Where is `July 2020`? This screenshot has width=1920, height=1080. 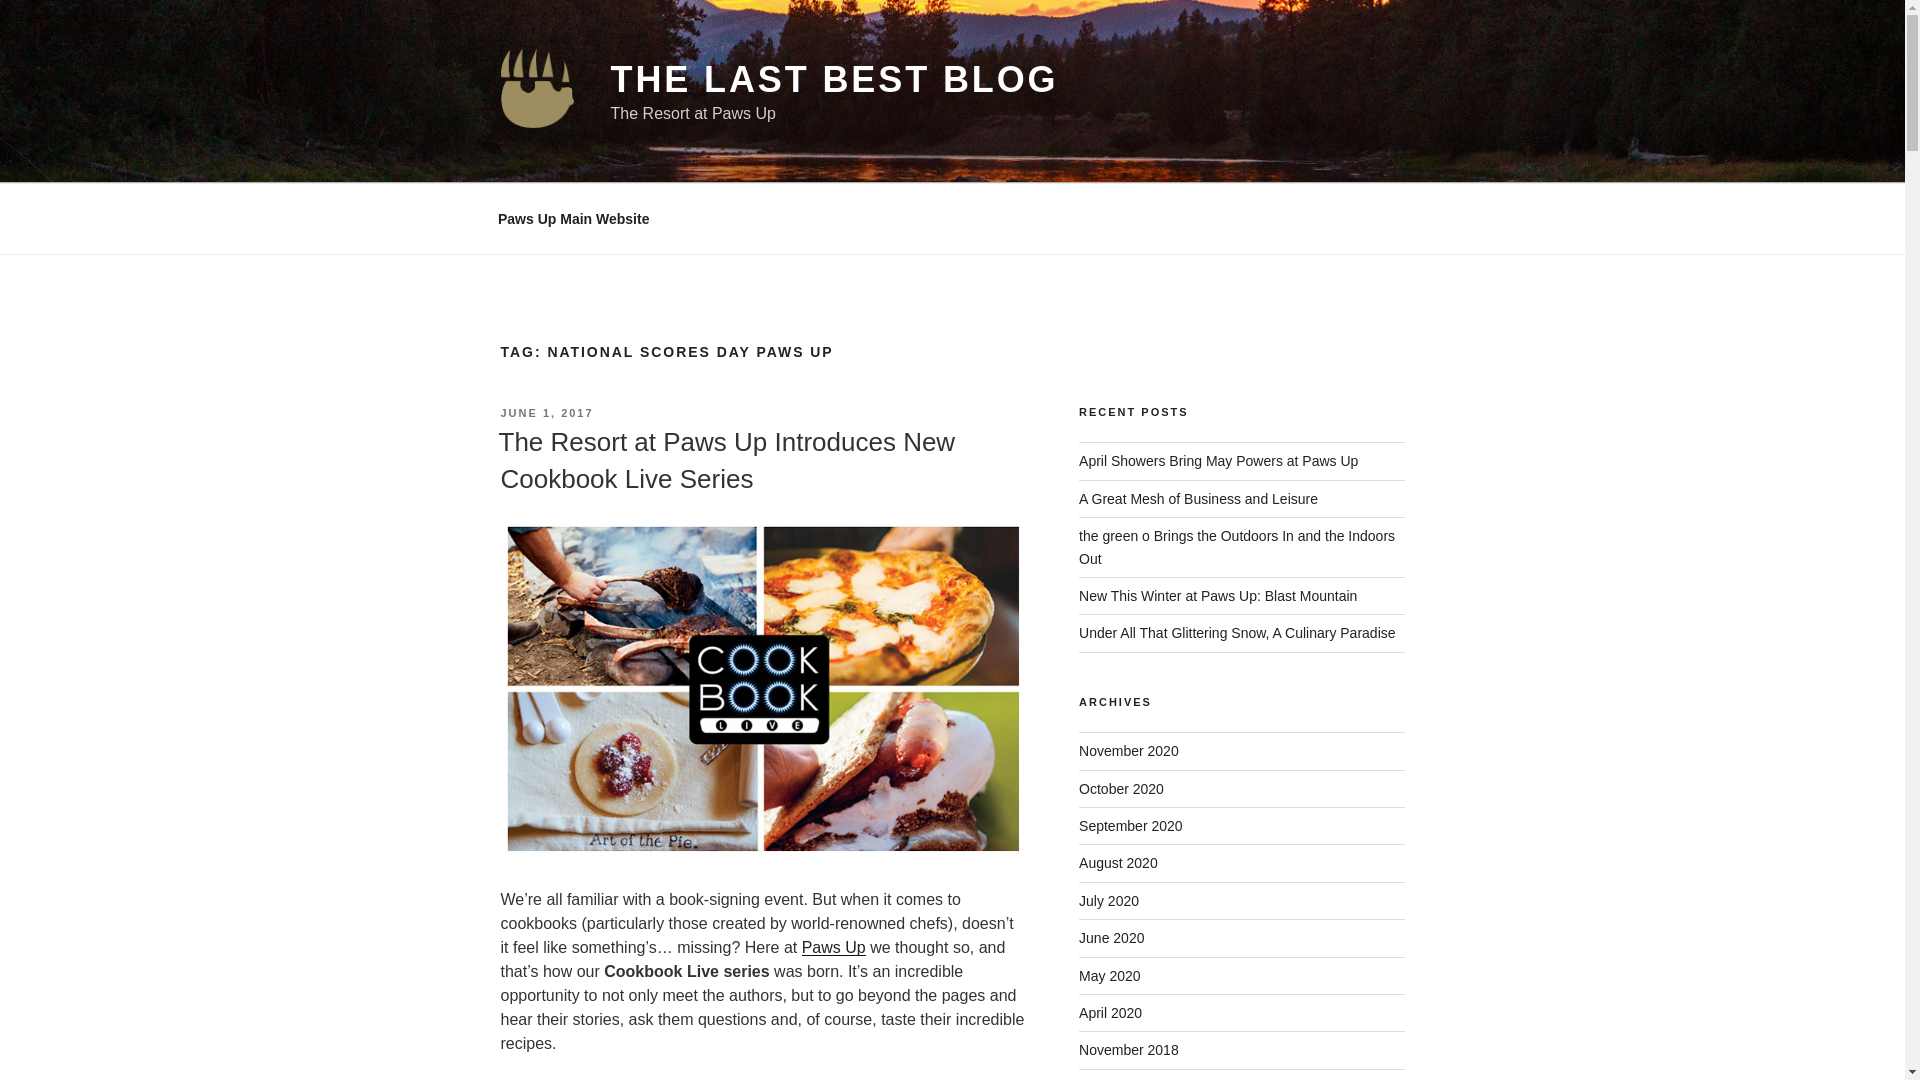
July 2020 is located at coordinates (1108, 901).